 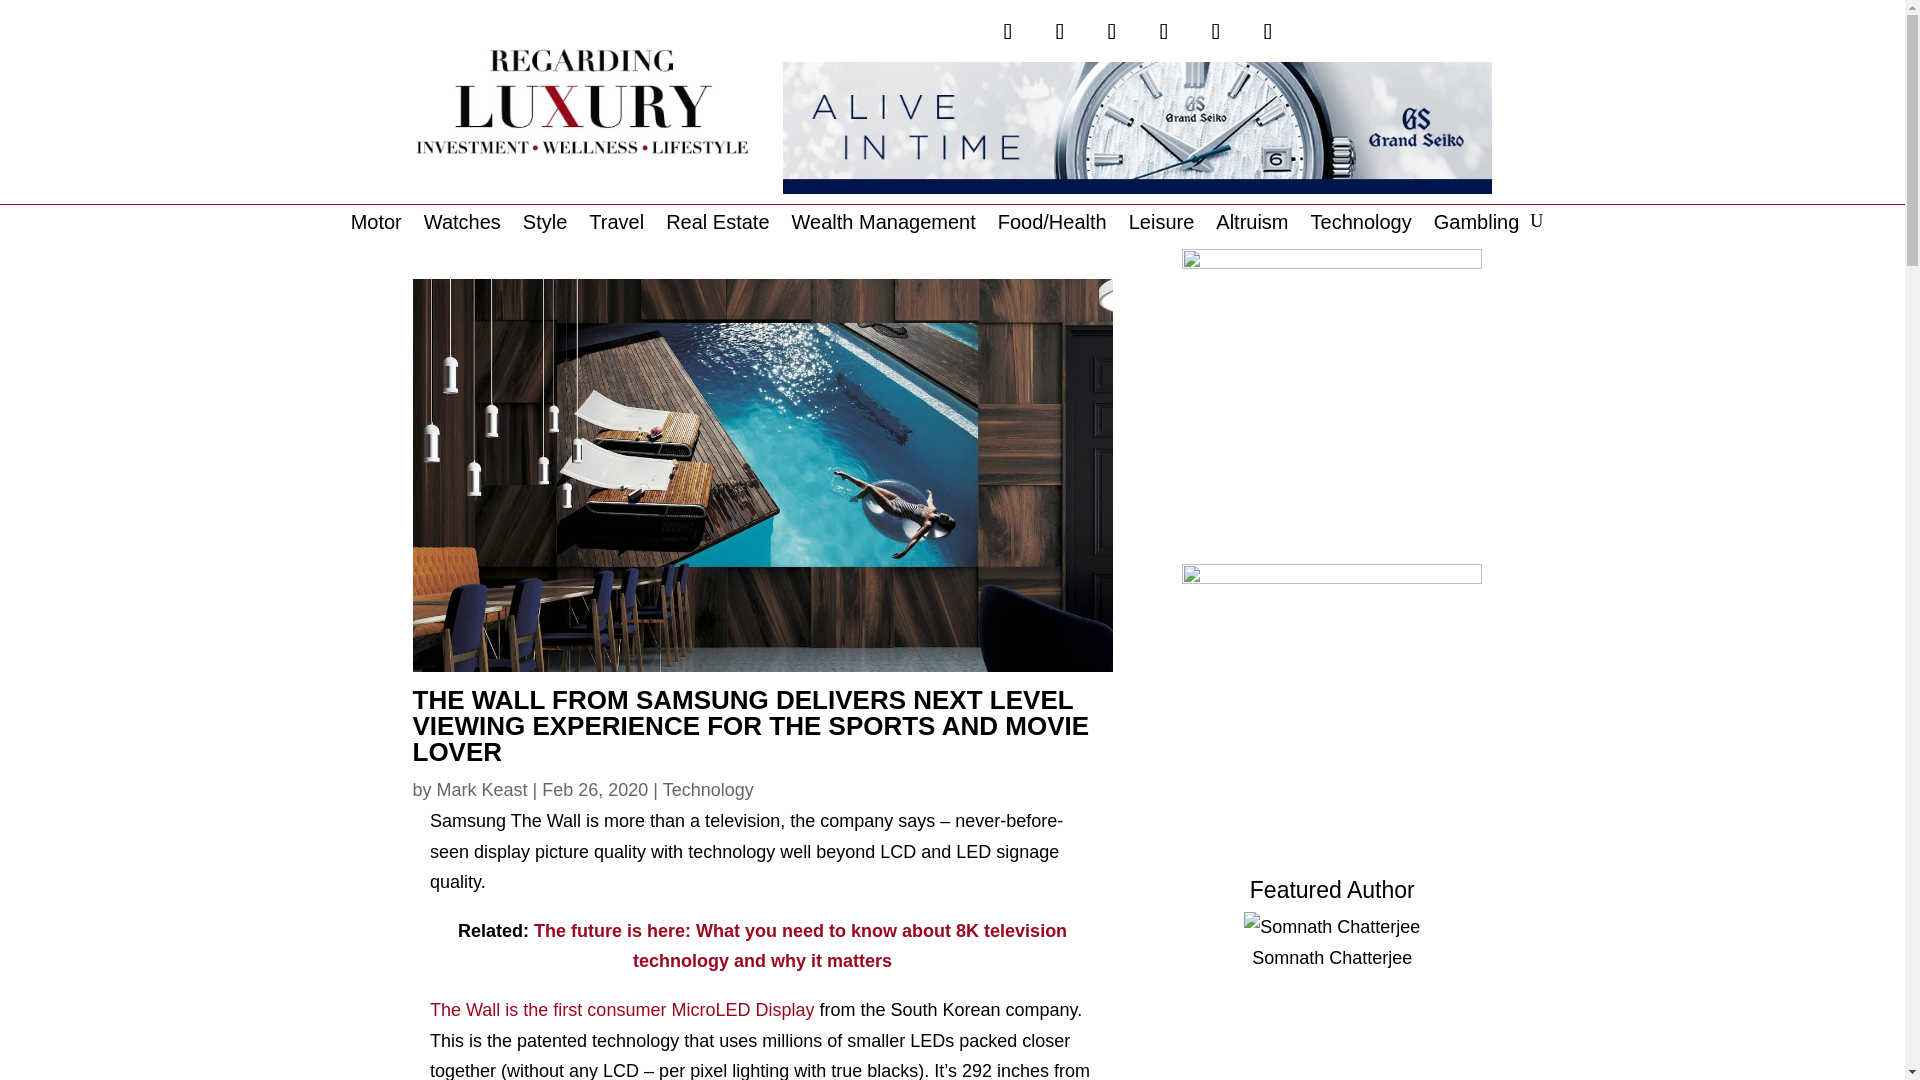 I want to click on Motor, so click(x=376, y=225).